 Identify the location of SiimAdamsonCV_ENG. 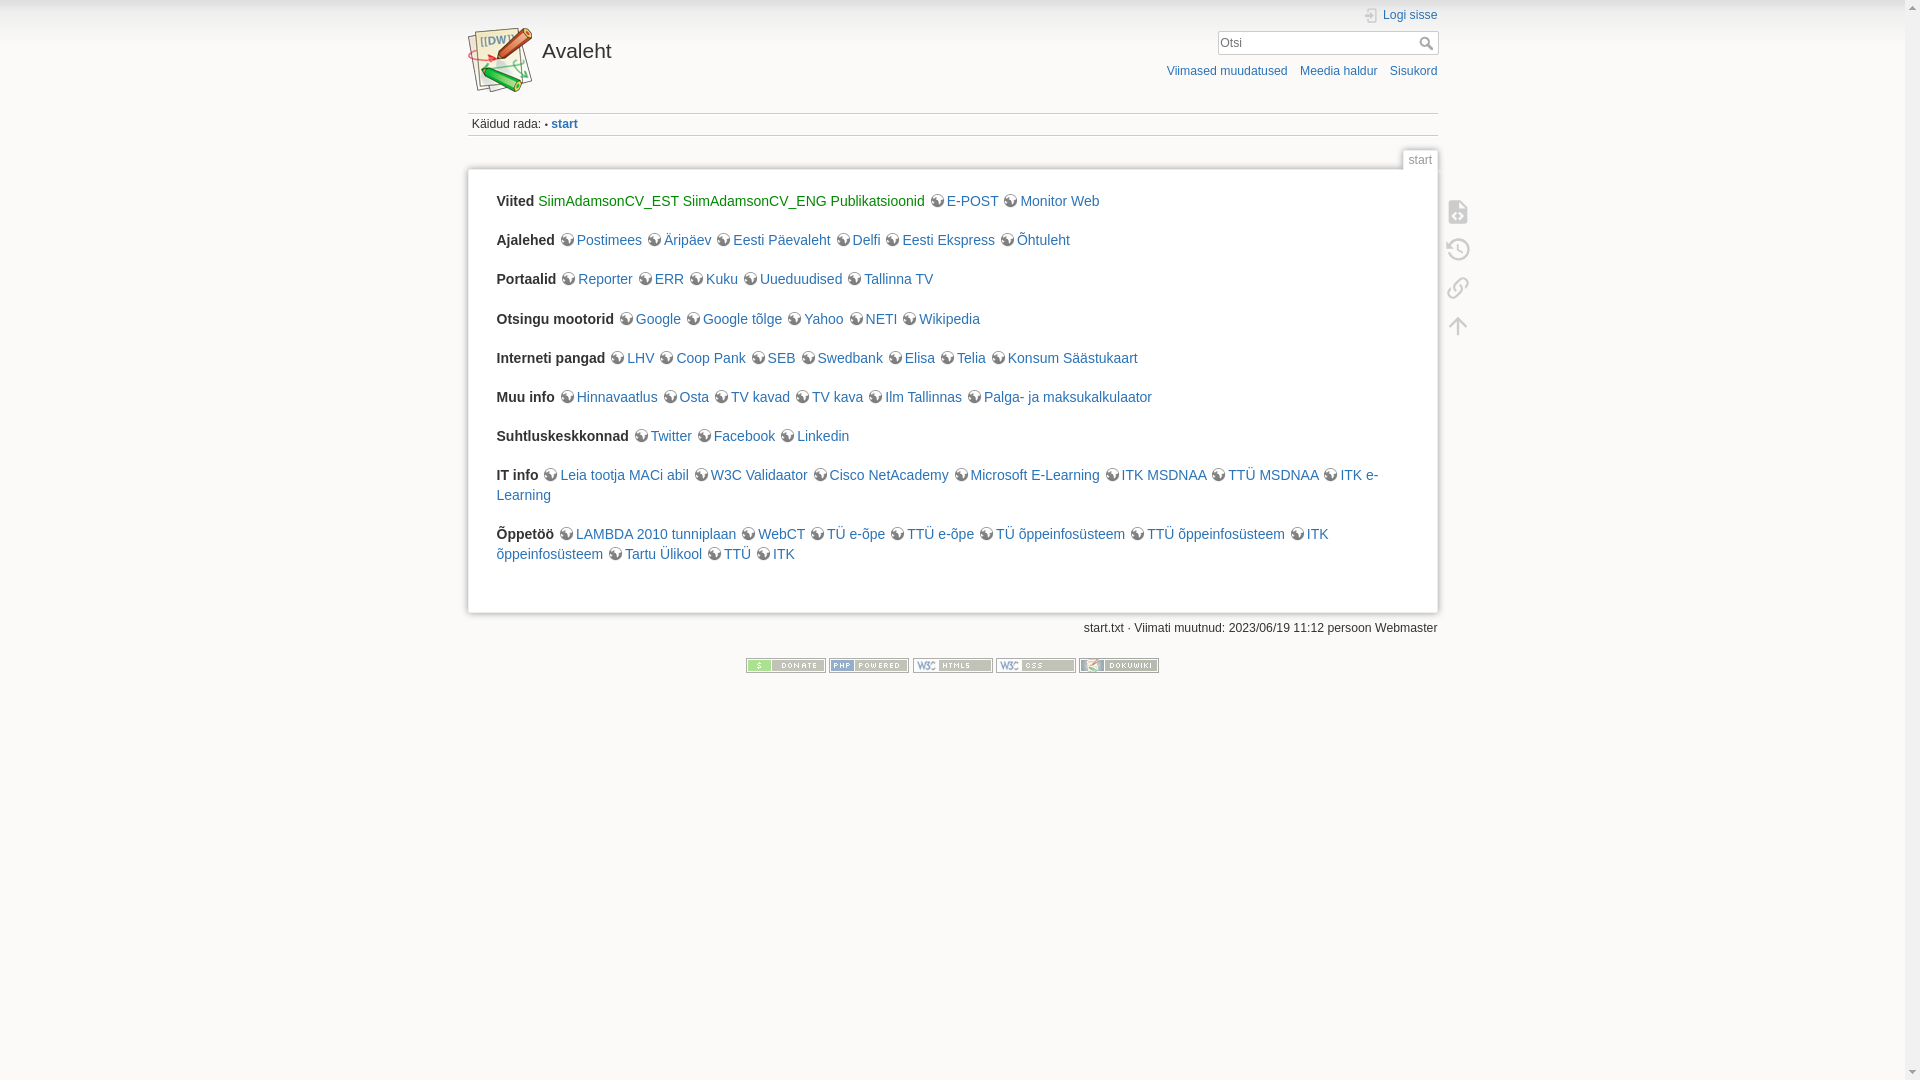
(755, 201).